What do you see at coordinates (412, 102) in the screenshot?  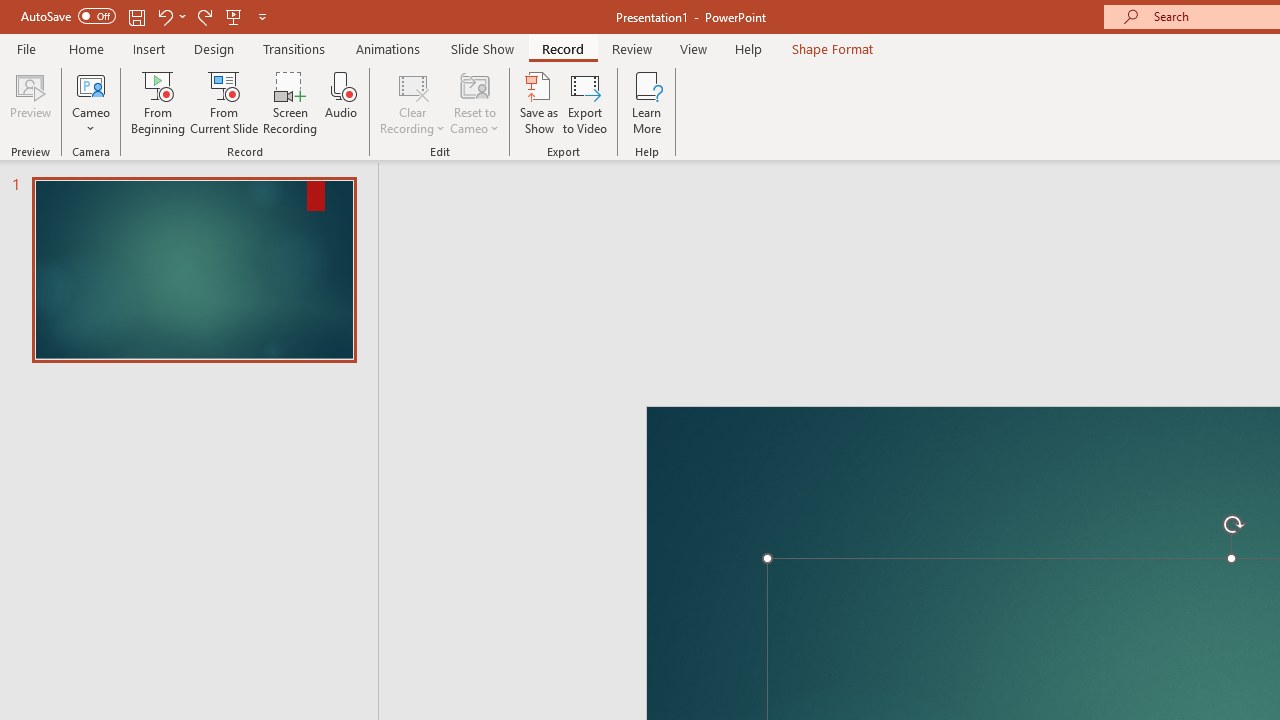 I see `Clear Recording` at bounding box center [412, 102].